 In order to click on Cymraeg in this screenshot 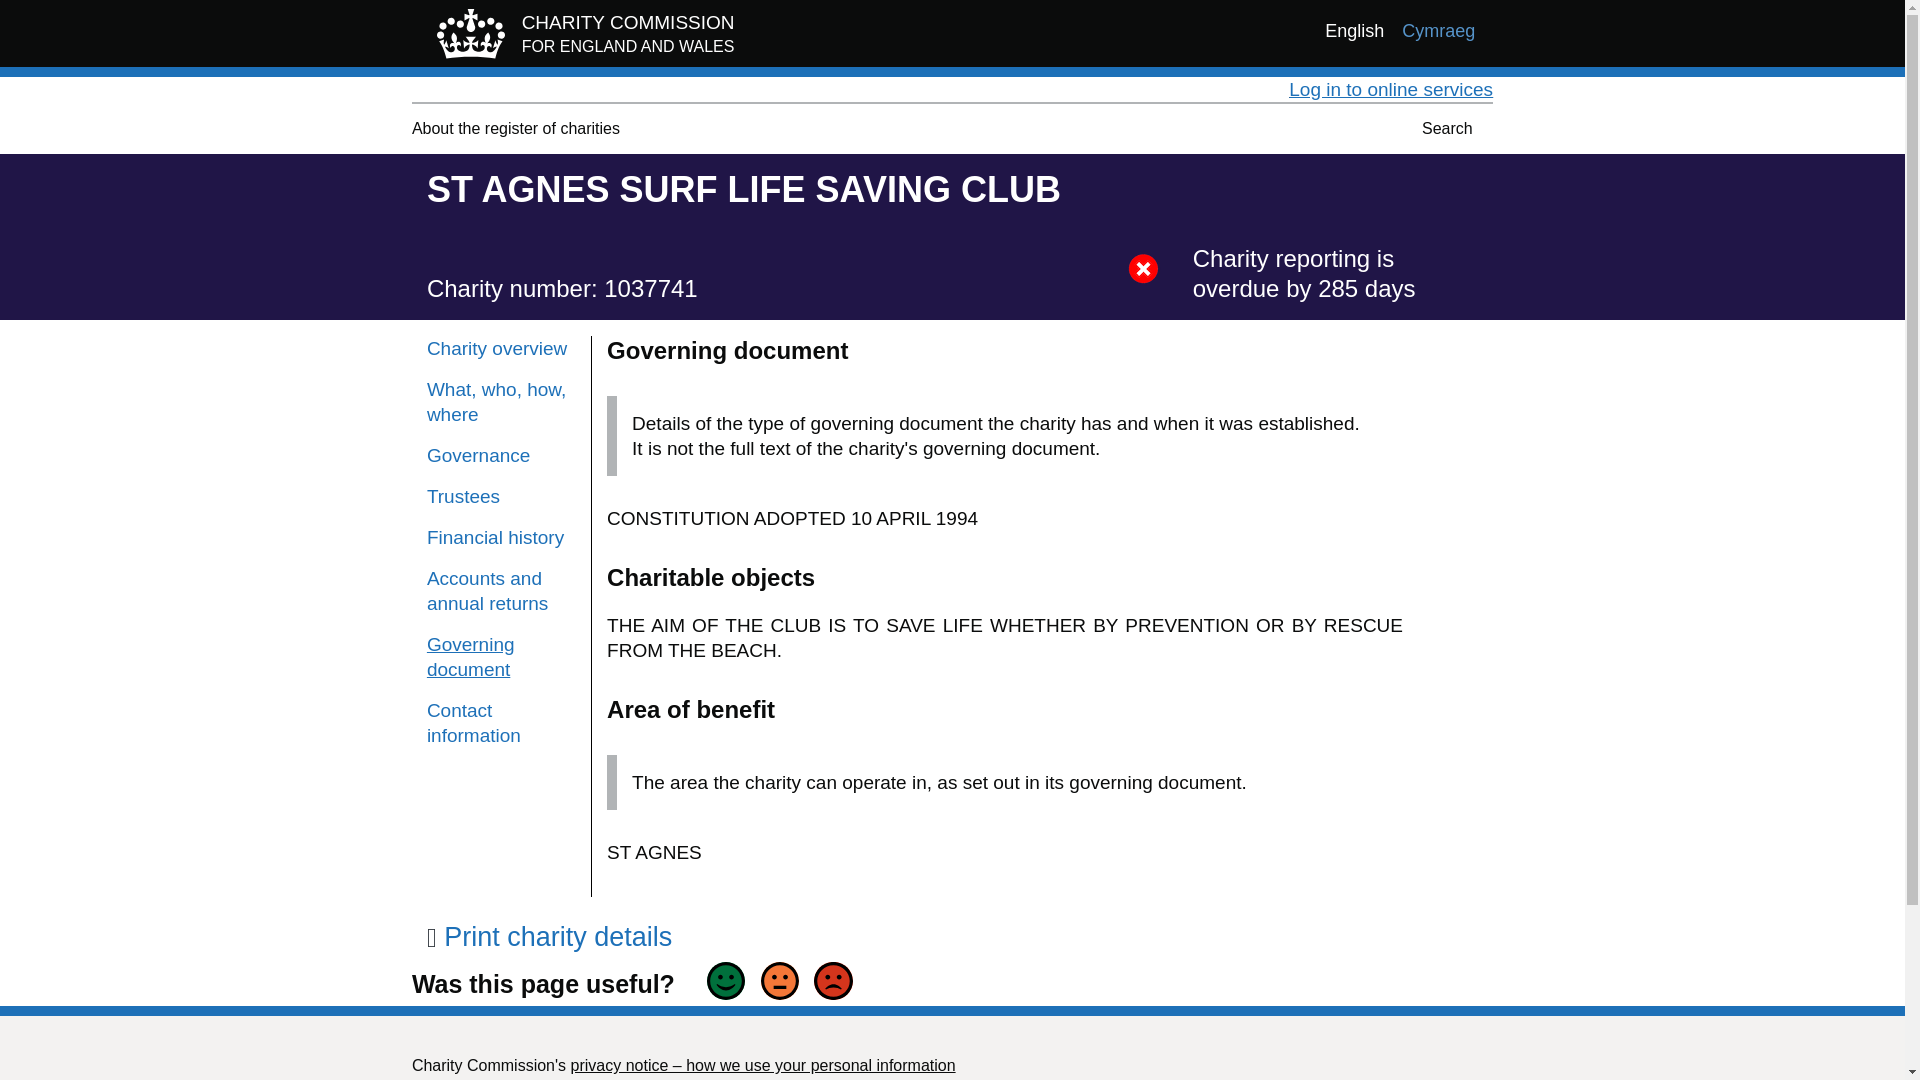, I will do `click(1438, 32)`.